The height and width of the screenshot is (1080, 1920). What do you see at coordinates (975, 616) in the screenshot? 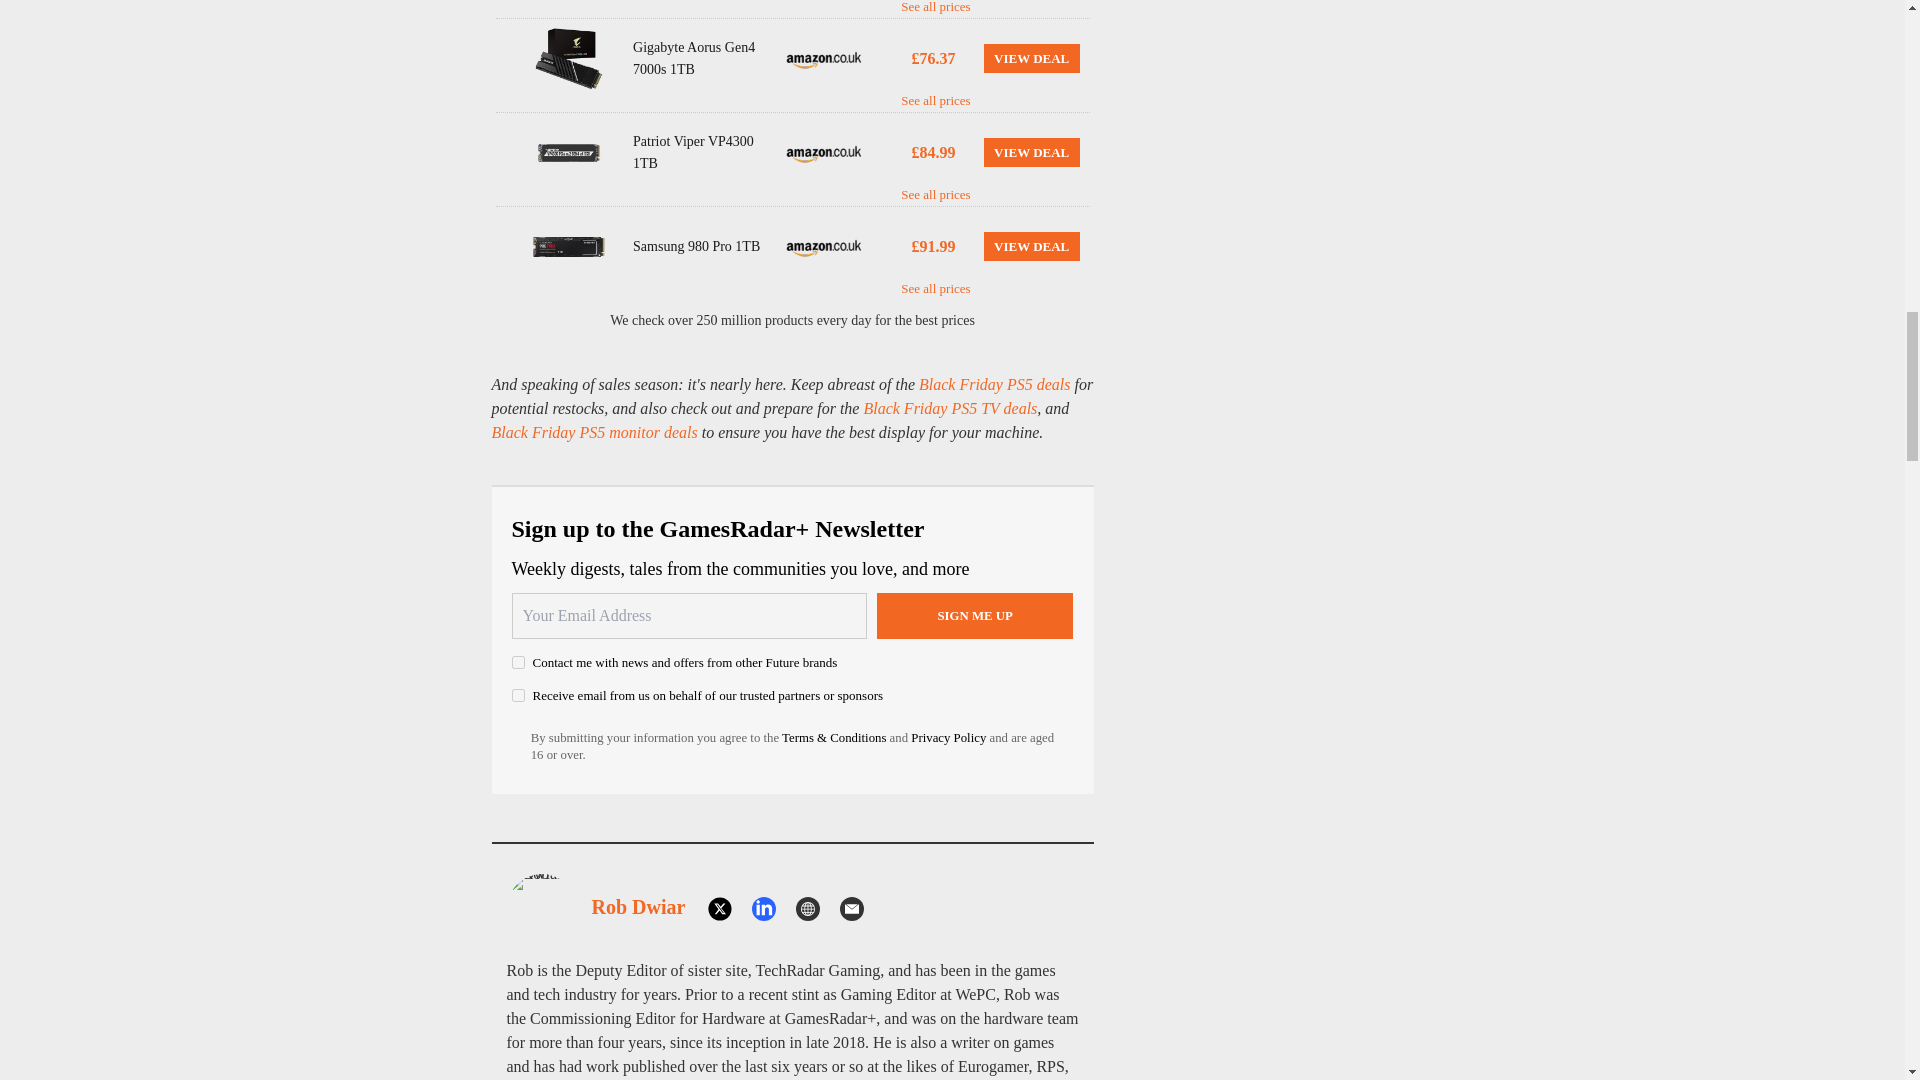
I see `Sign me up` at bounding box center [975, 616].